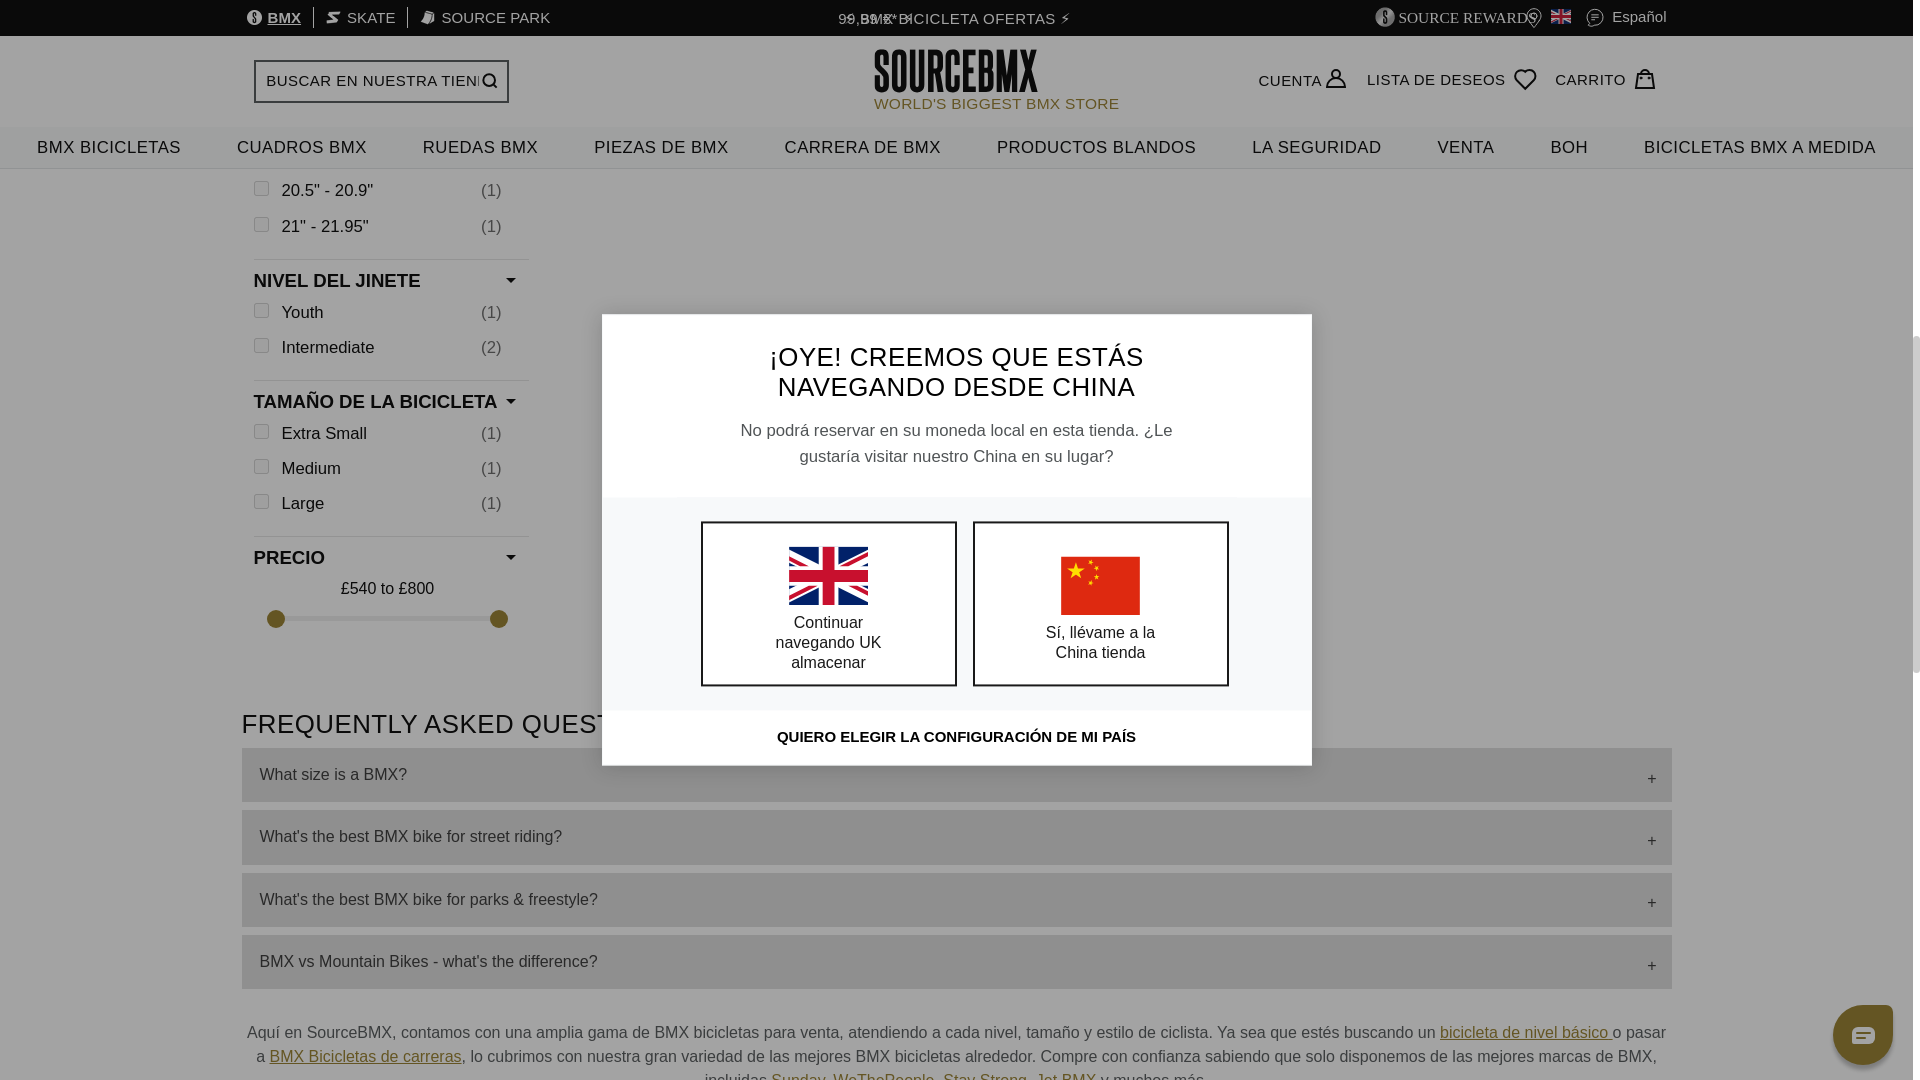 The height and width of the screenshot is (1080, 1920). Describe the element at coordinates (260, 152) in the screenshot. I see `on` at that location.